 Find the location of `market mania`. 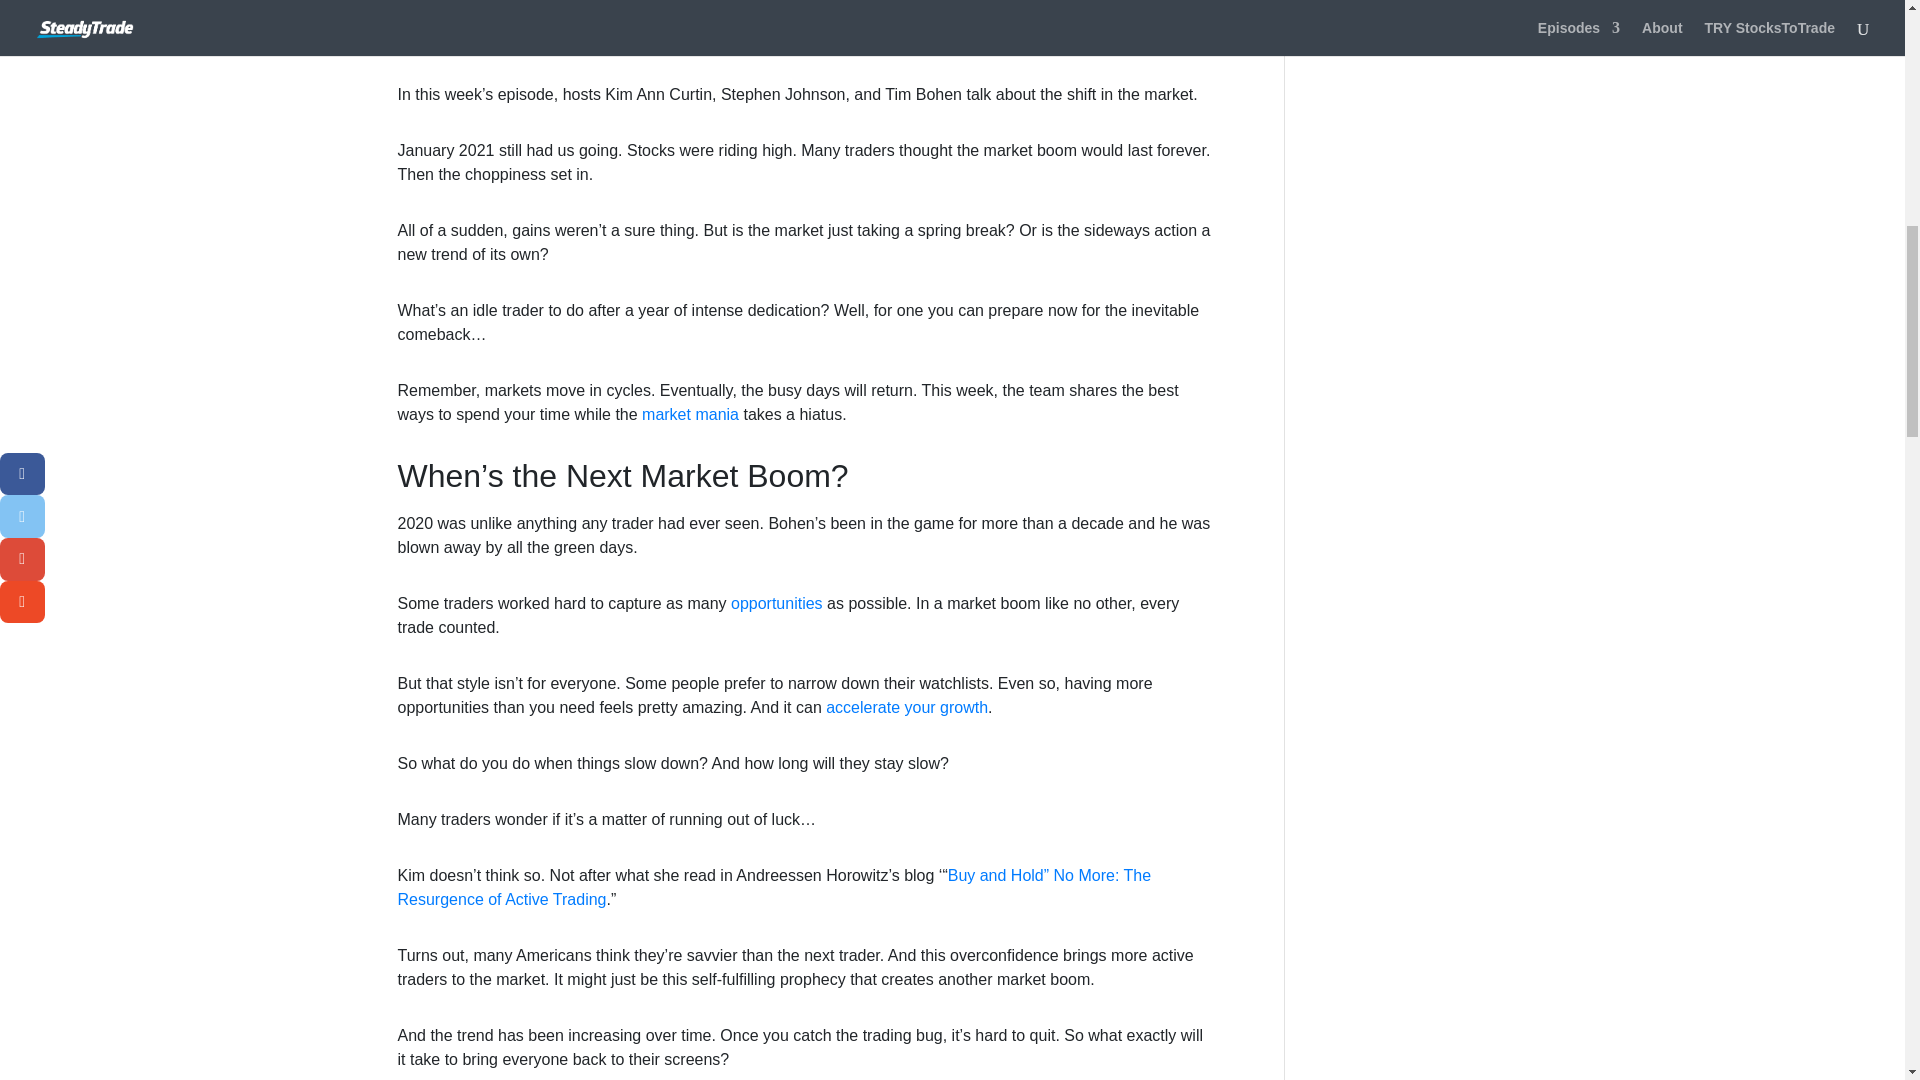

market mania is located at coordinates (690, 414).